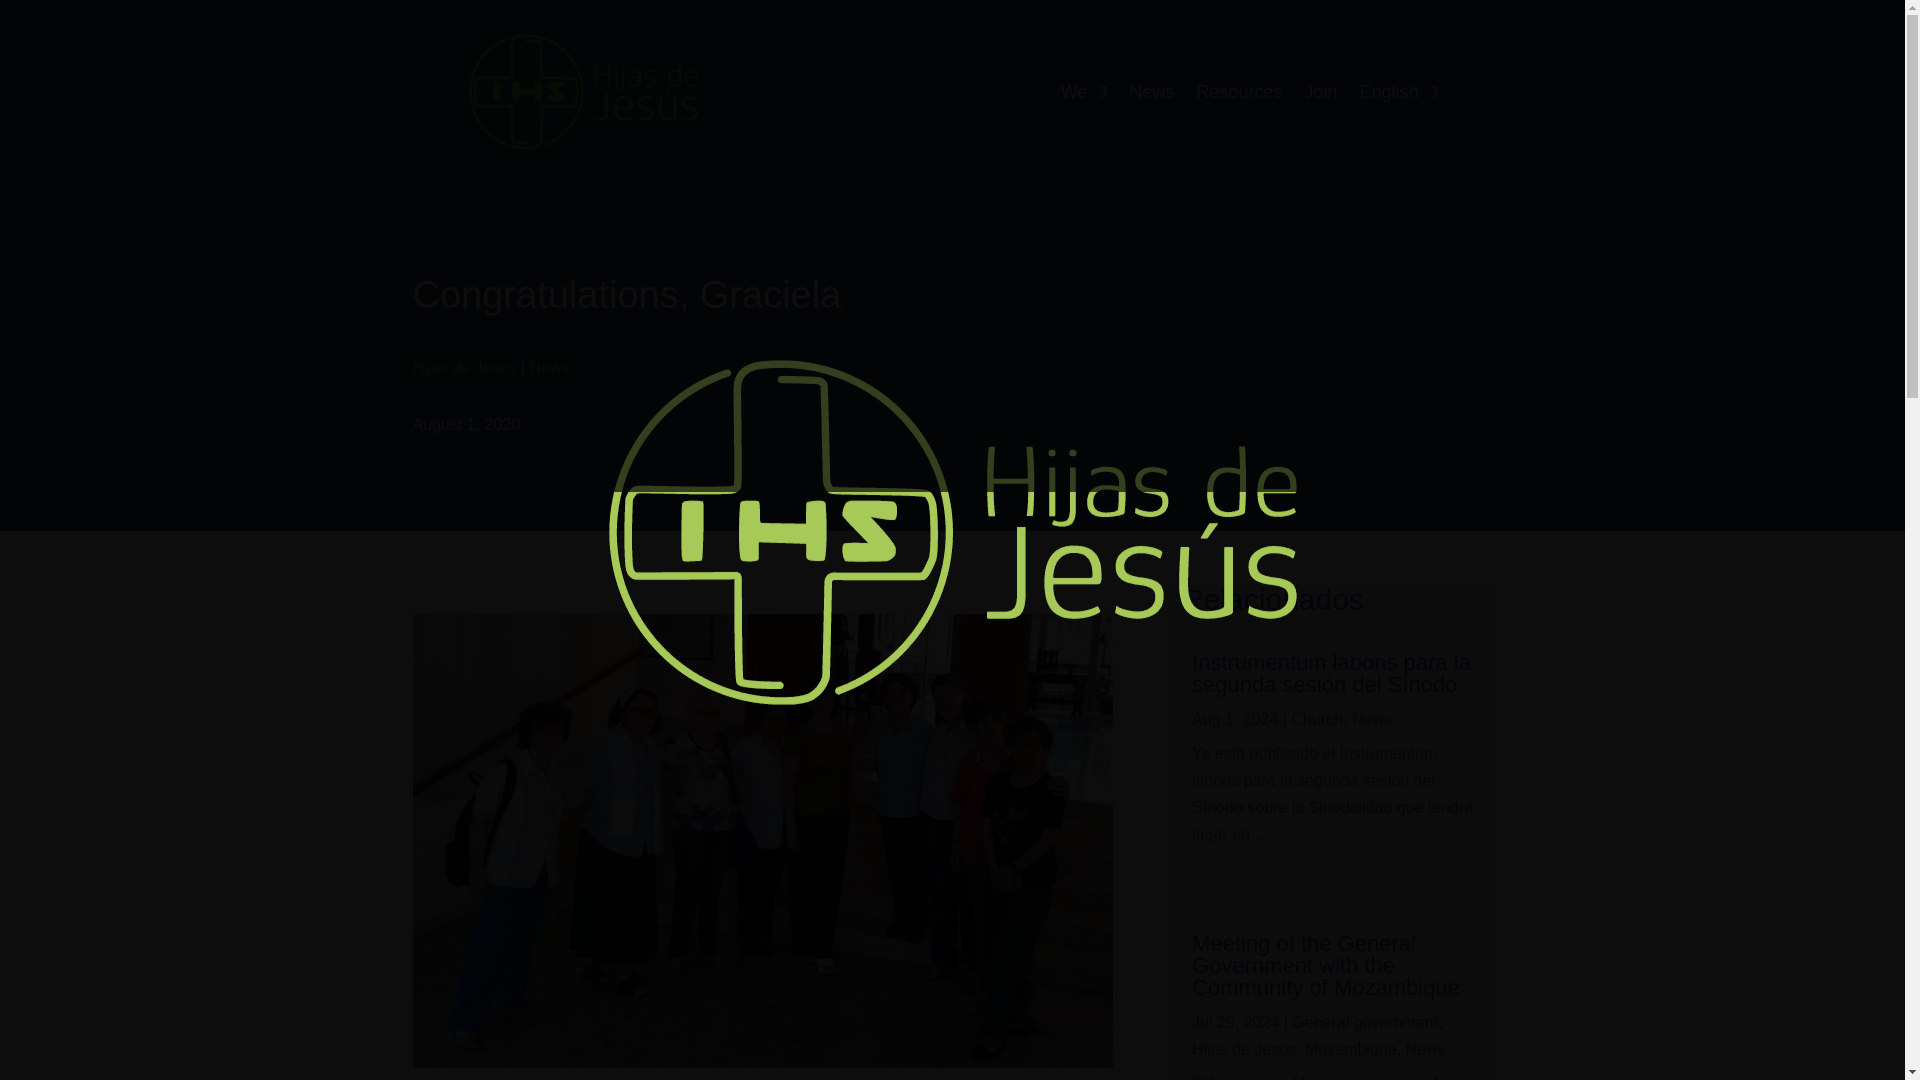 The width and height of the screenshot is (1920, 1080). I want to click on News, so click(550, 366).